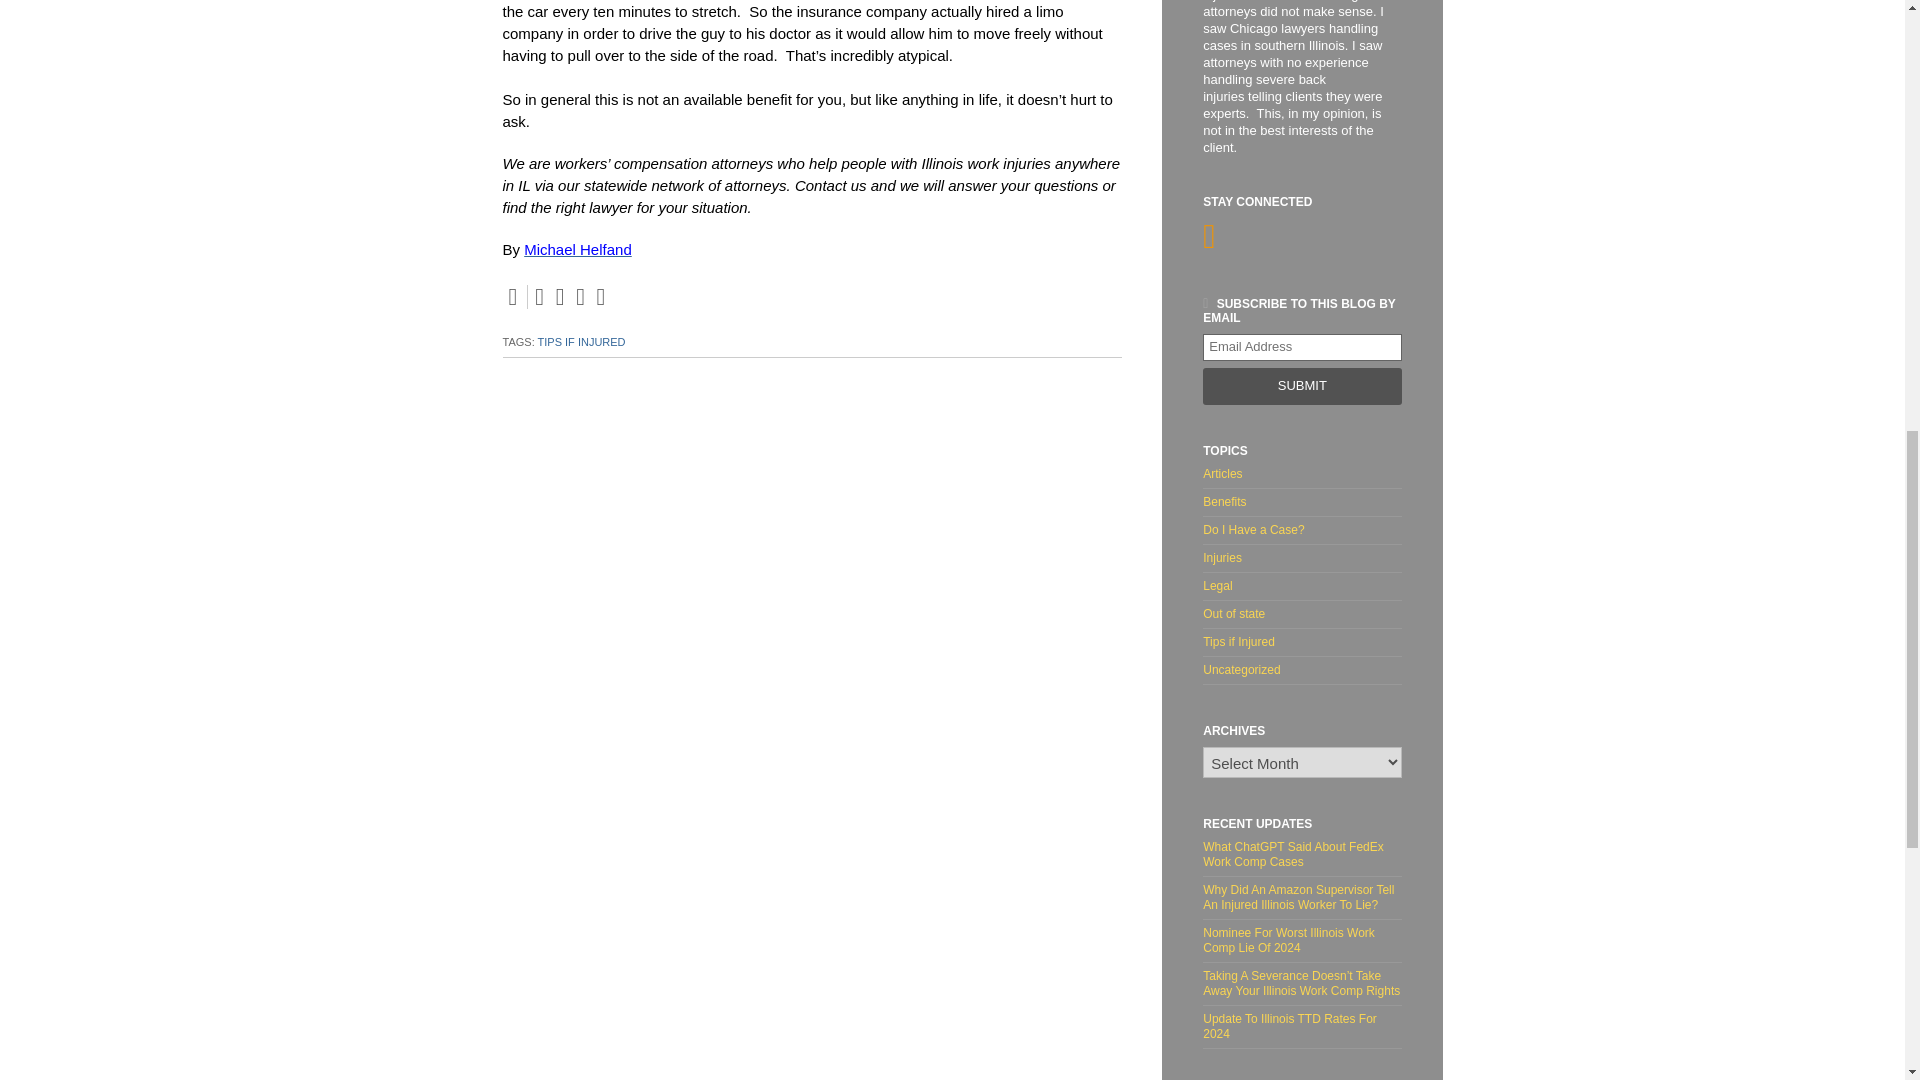 Image resolution: width=1920 pixels, height=1080 pixels. I want to click on Injuries, so click(1302, 558).